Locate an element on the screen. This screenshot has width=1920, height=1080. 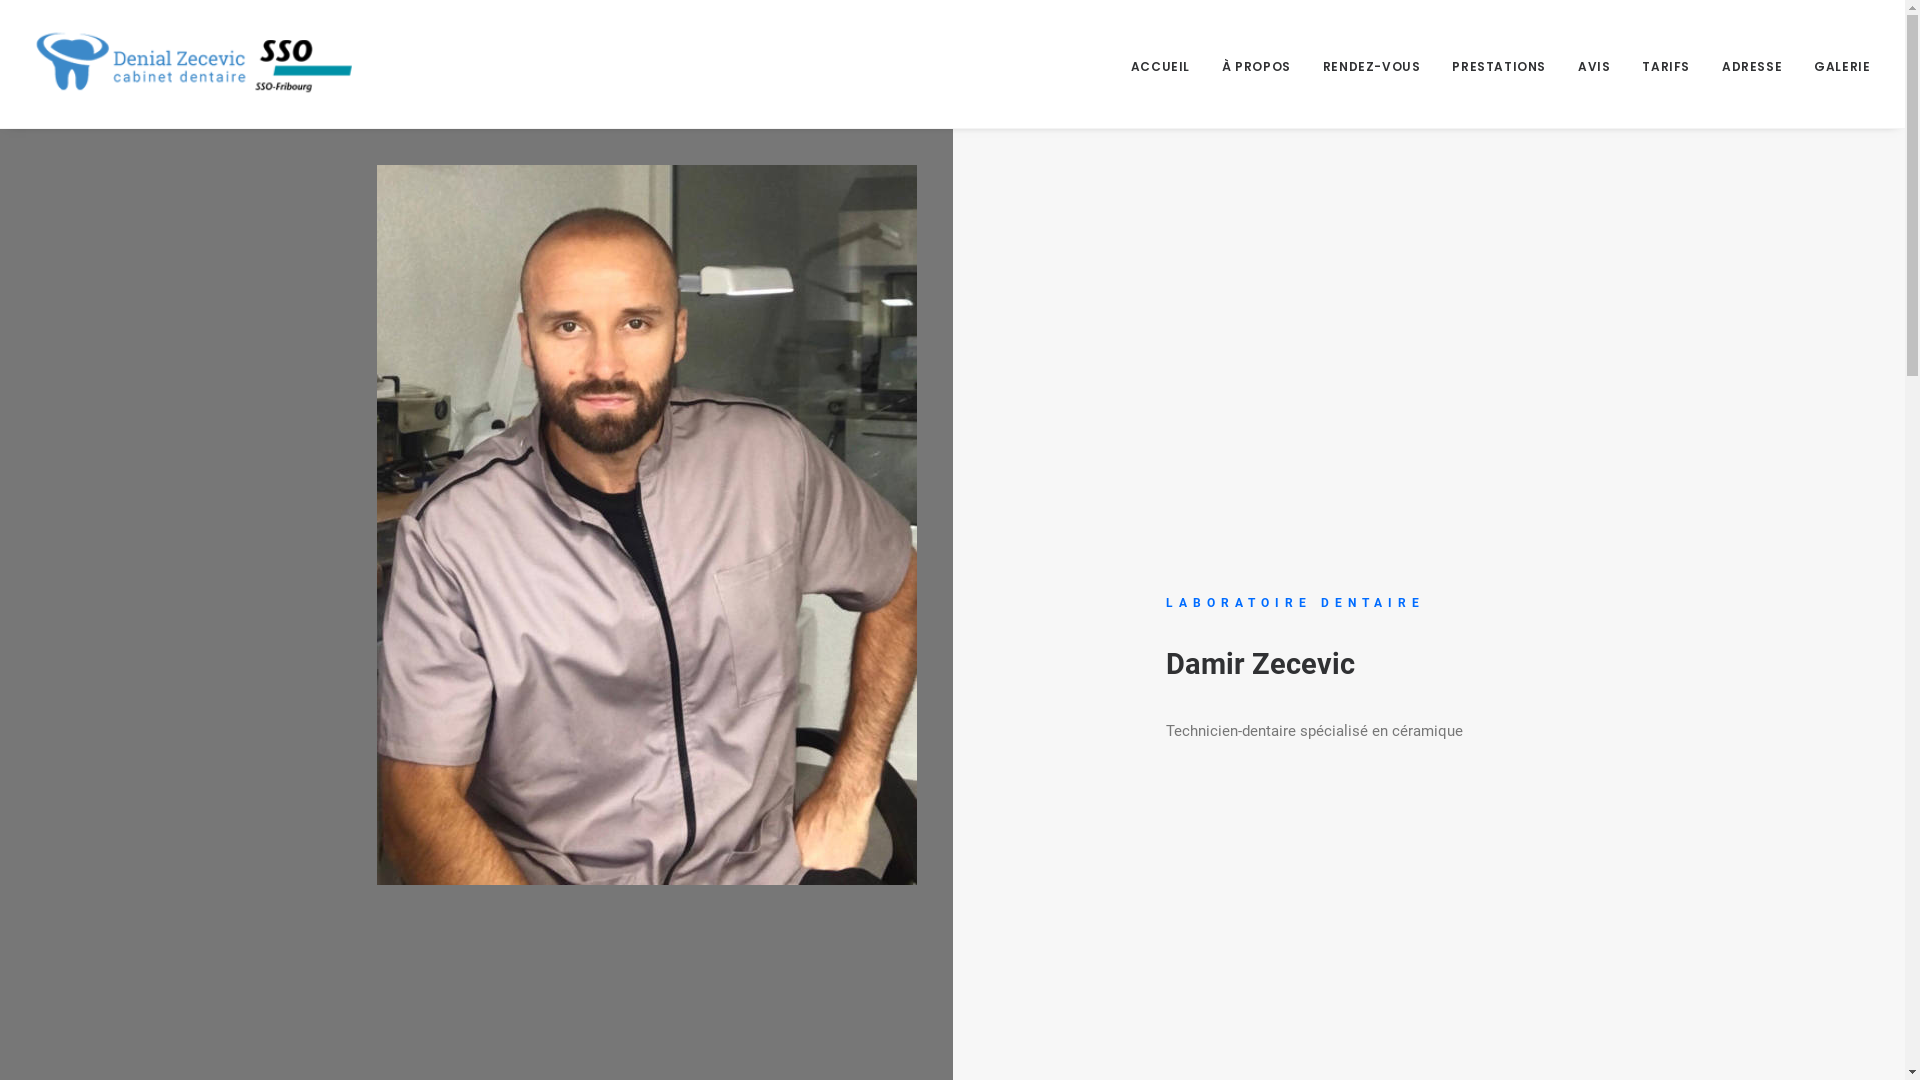
GALERIE is located at coordinates (1835, 64).